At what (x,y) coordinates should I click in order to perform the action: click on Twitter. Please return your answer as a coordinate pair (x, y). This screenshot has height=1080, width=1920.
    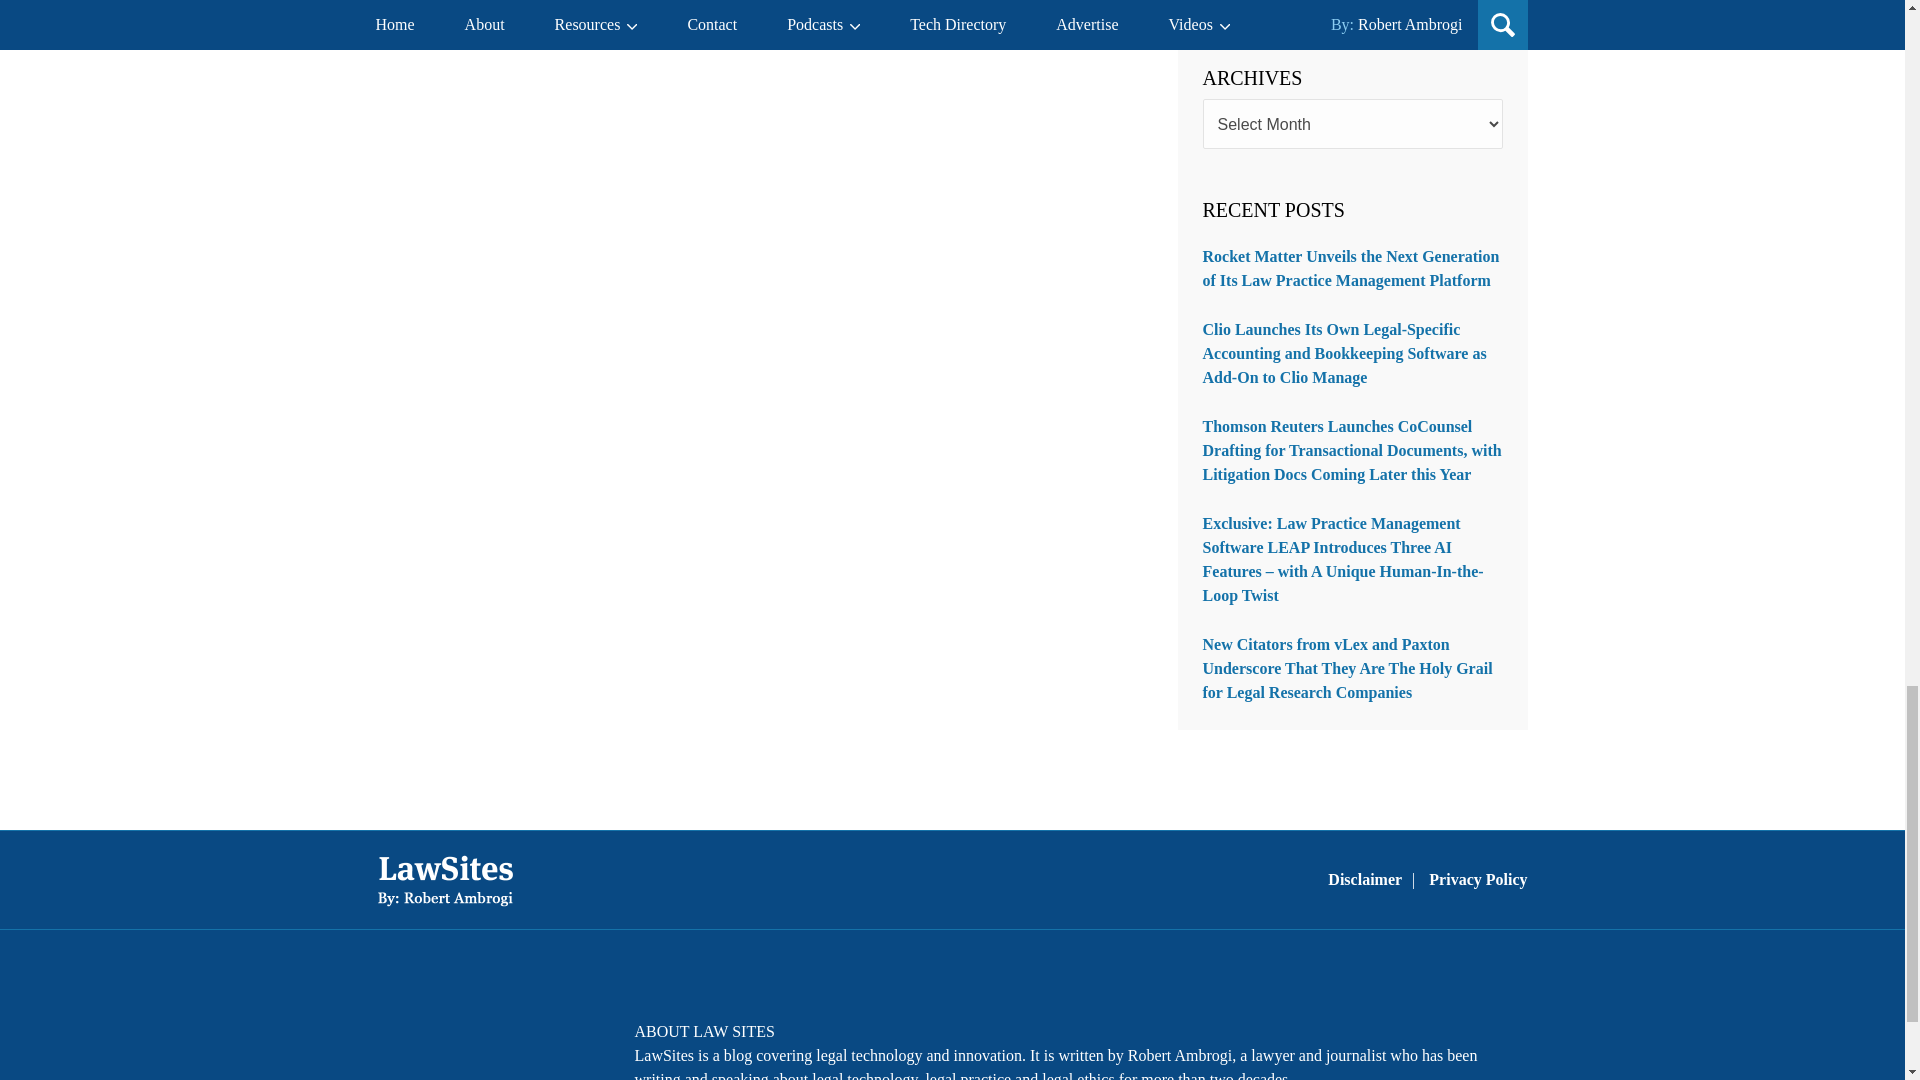
    Looking at the image, I should click on (454, 1044).